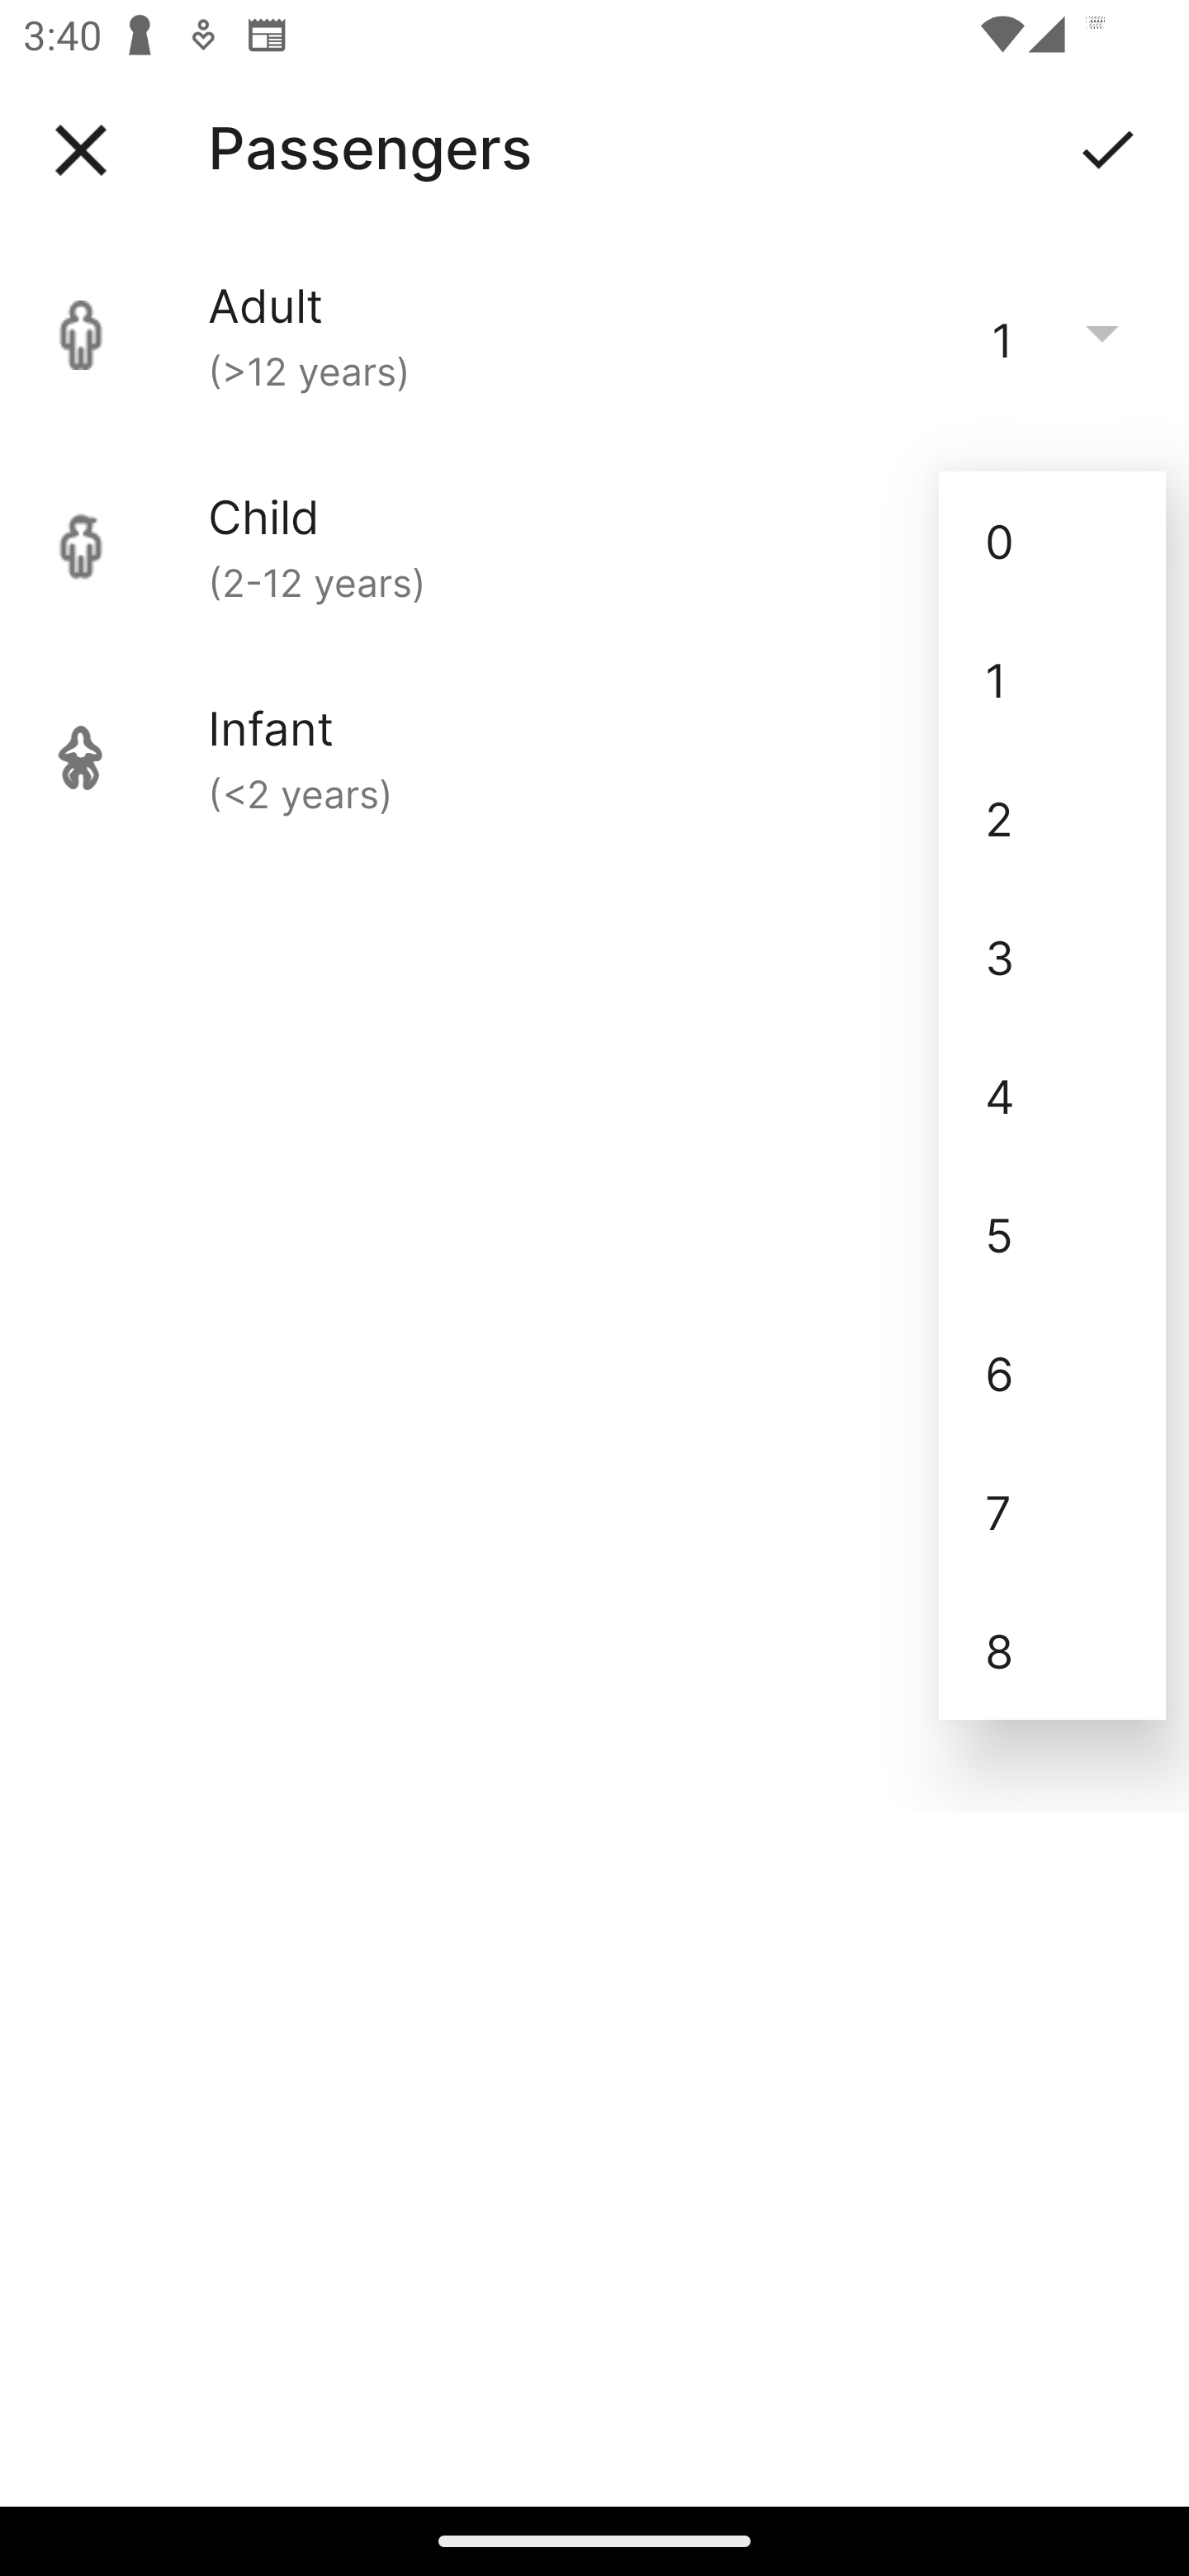 Image resolution: width=1189 pixels, height=2576 pixels. What do you see at coordinates (1052, 1651) in the screenshot?
I see `8` at bounding box center [1052, 1651].